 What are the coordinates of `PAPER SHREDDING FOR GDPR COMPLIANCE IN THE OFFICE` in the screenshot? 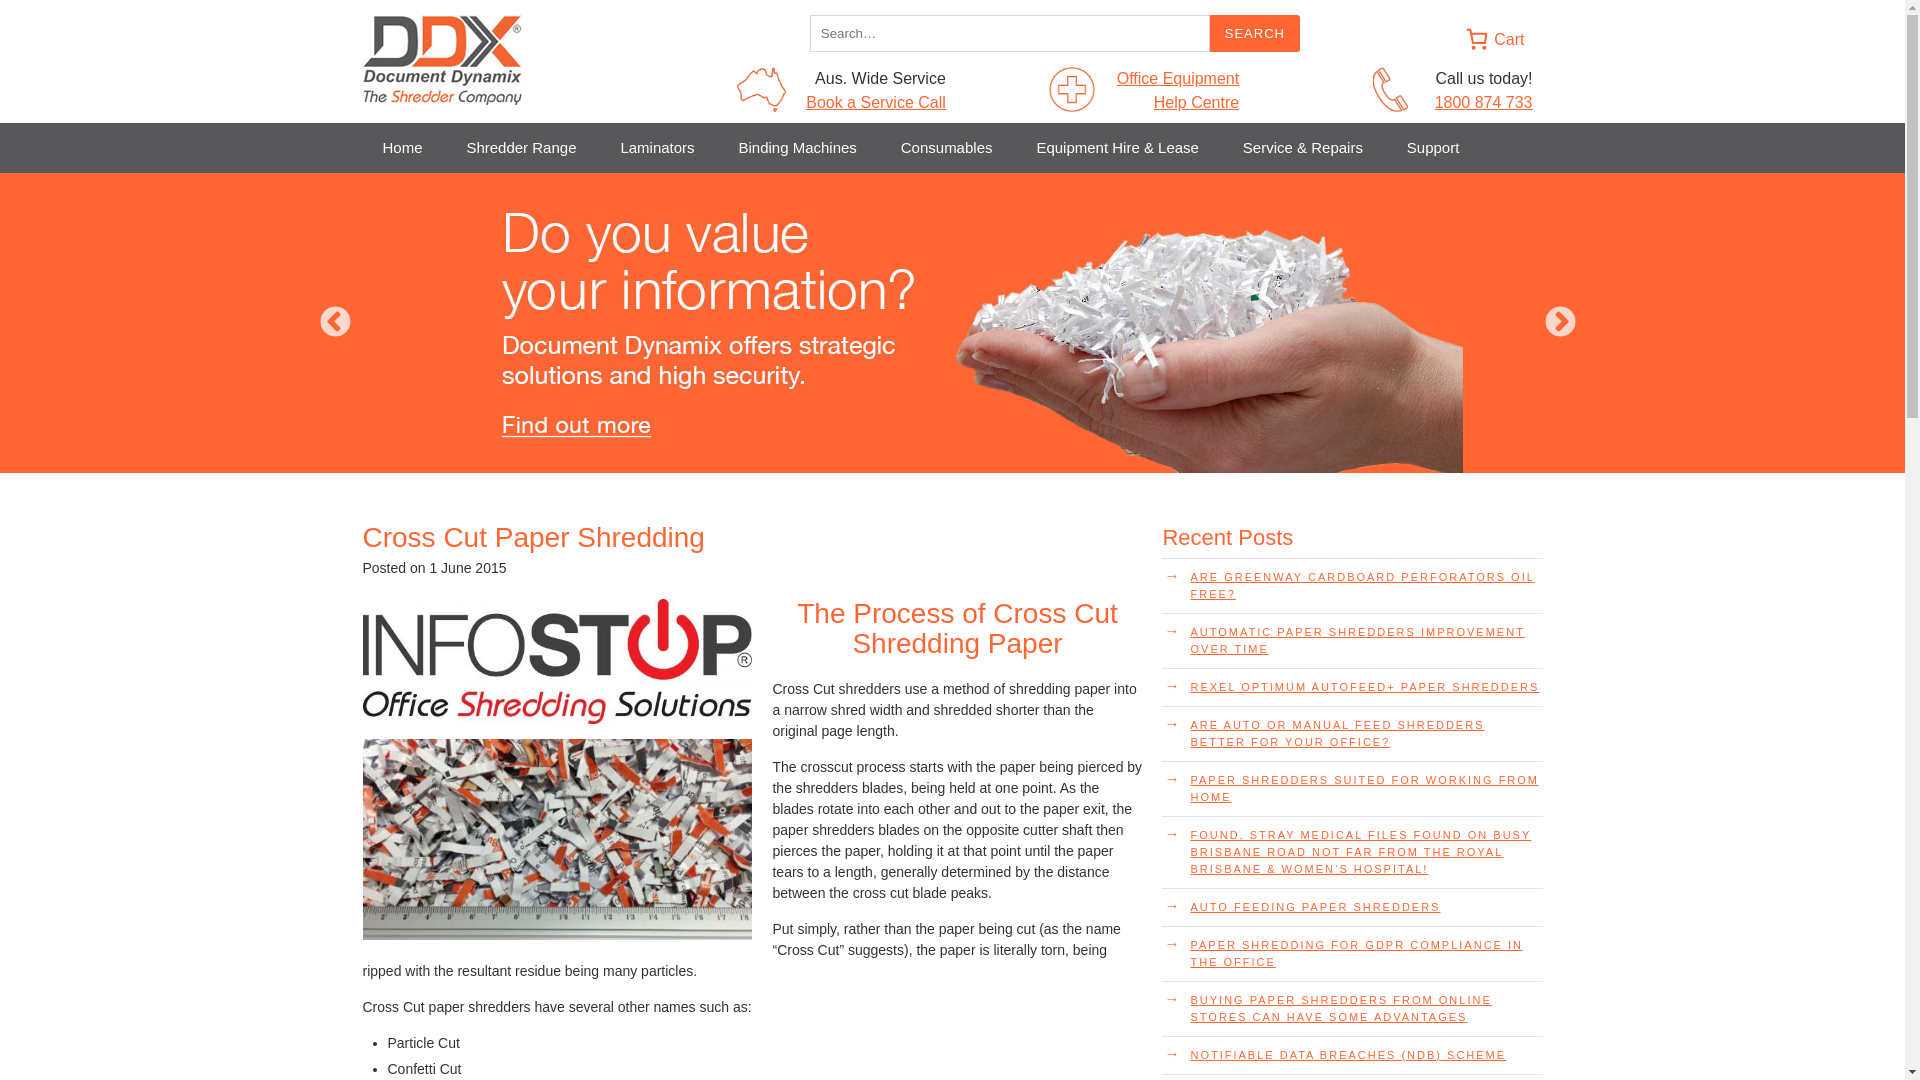 It's located at (1352, 954).